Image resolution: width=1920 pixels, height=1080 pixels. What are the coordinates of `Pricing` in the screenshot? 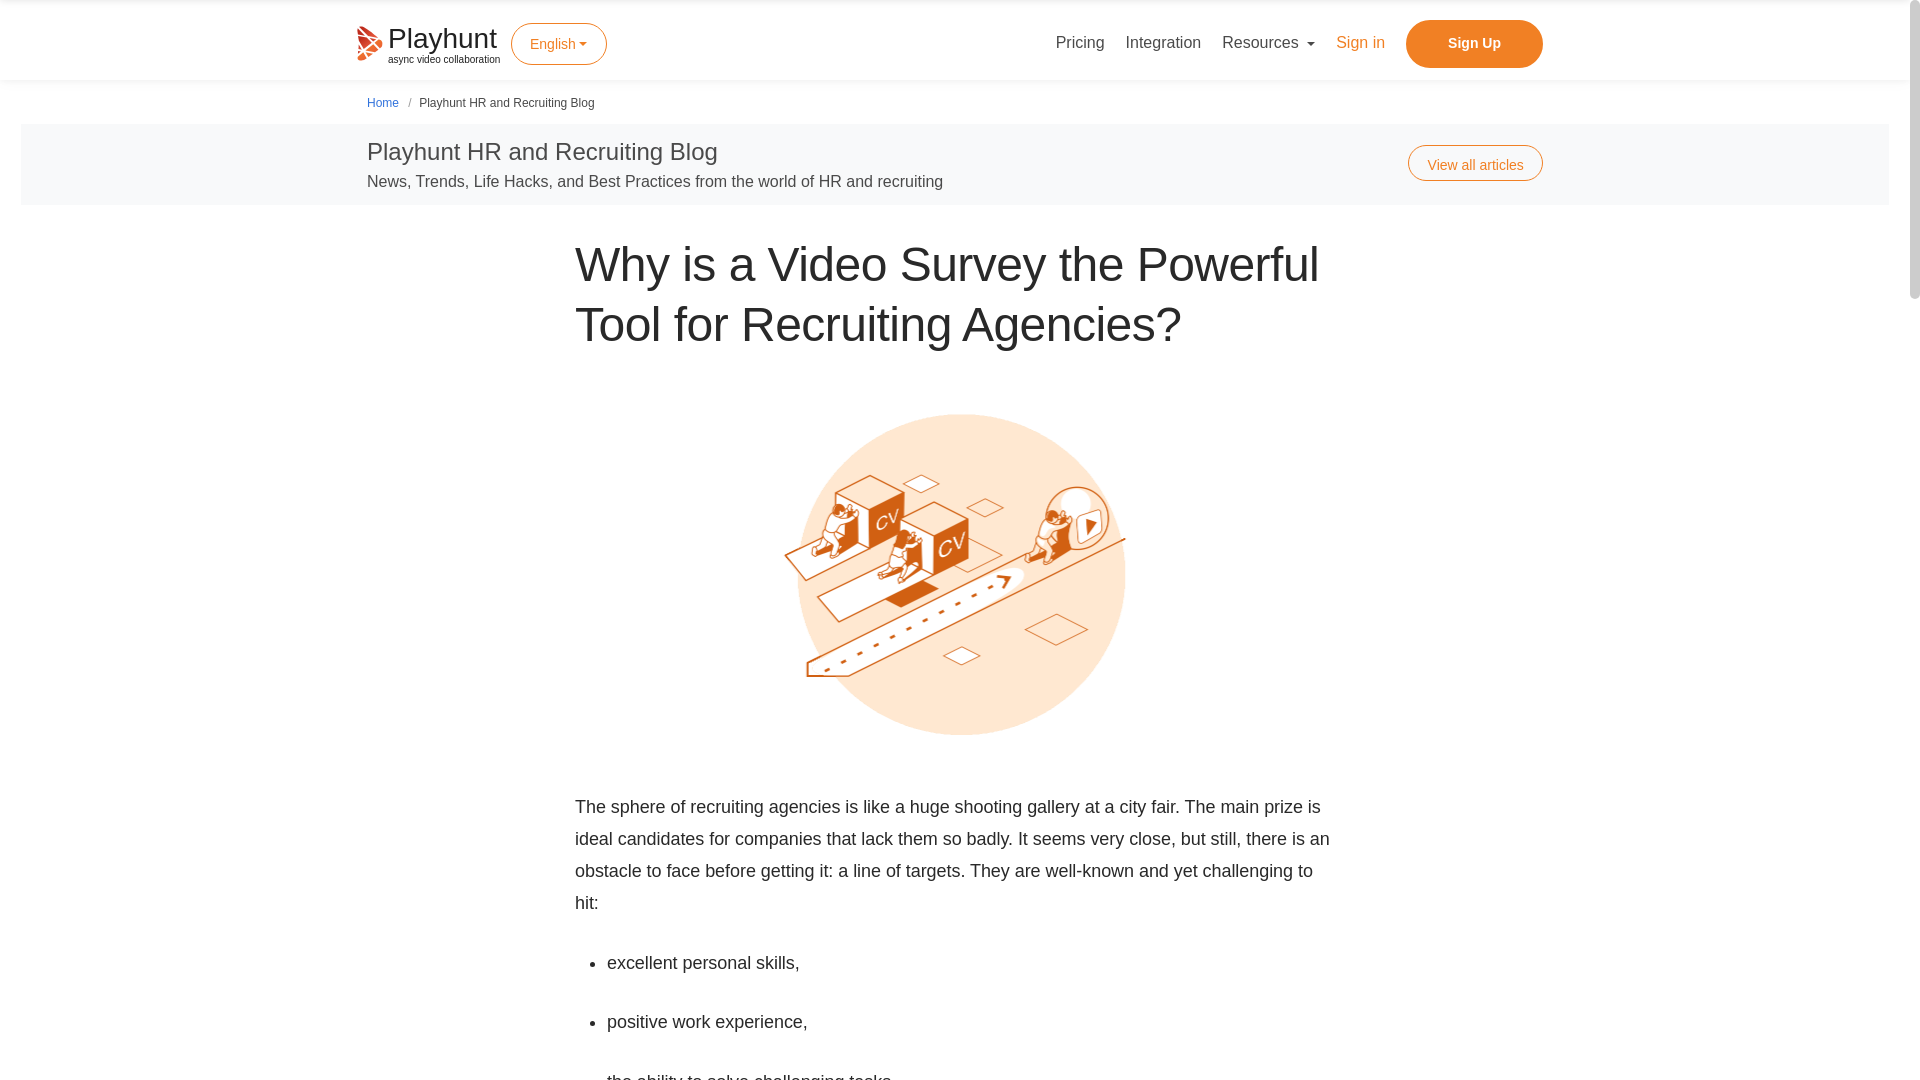 It's located at (1080, 43).